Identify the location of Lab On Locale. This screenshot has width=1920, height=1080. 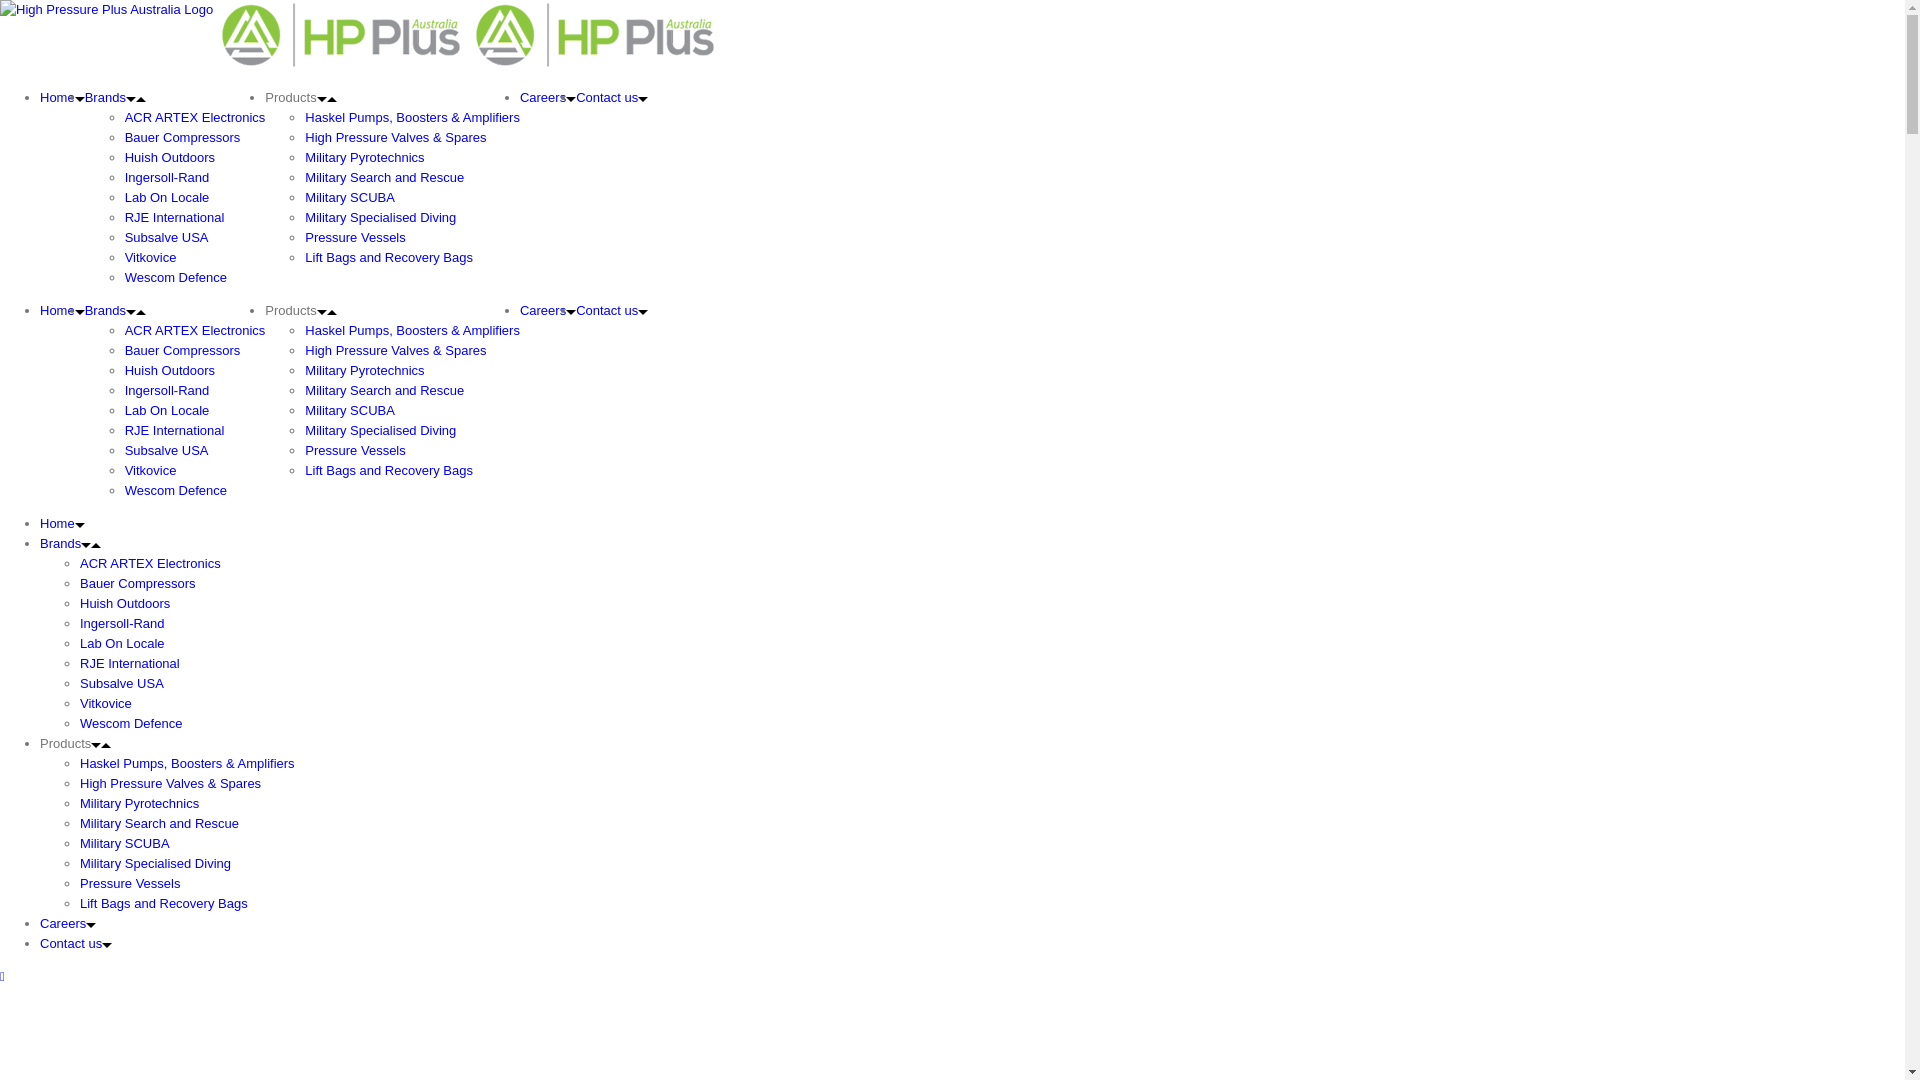
(168, 198).